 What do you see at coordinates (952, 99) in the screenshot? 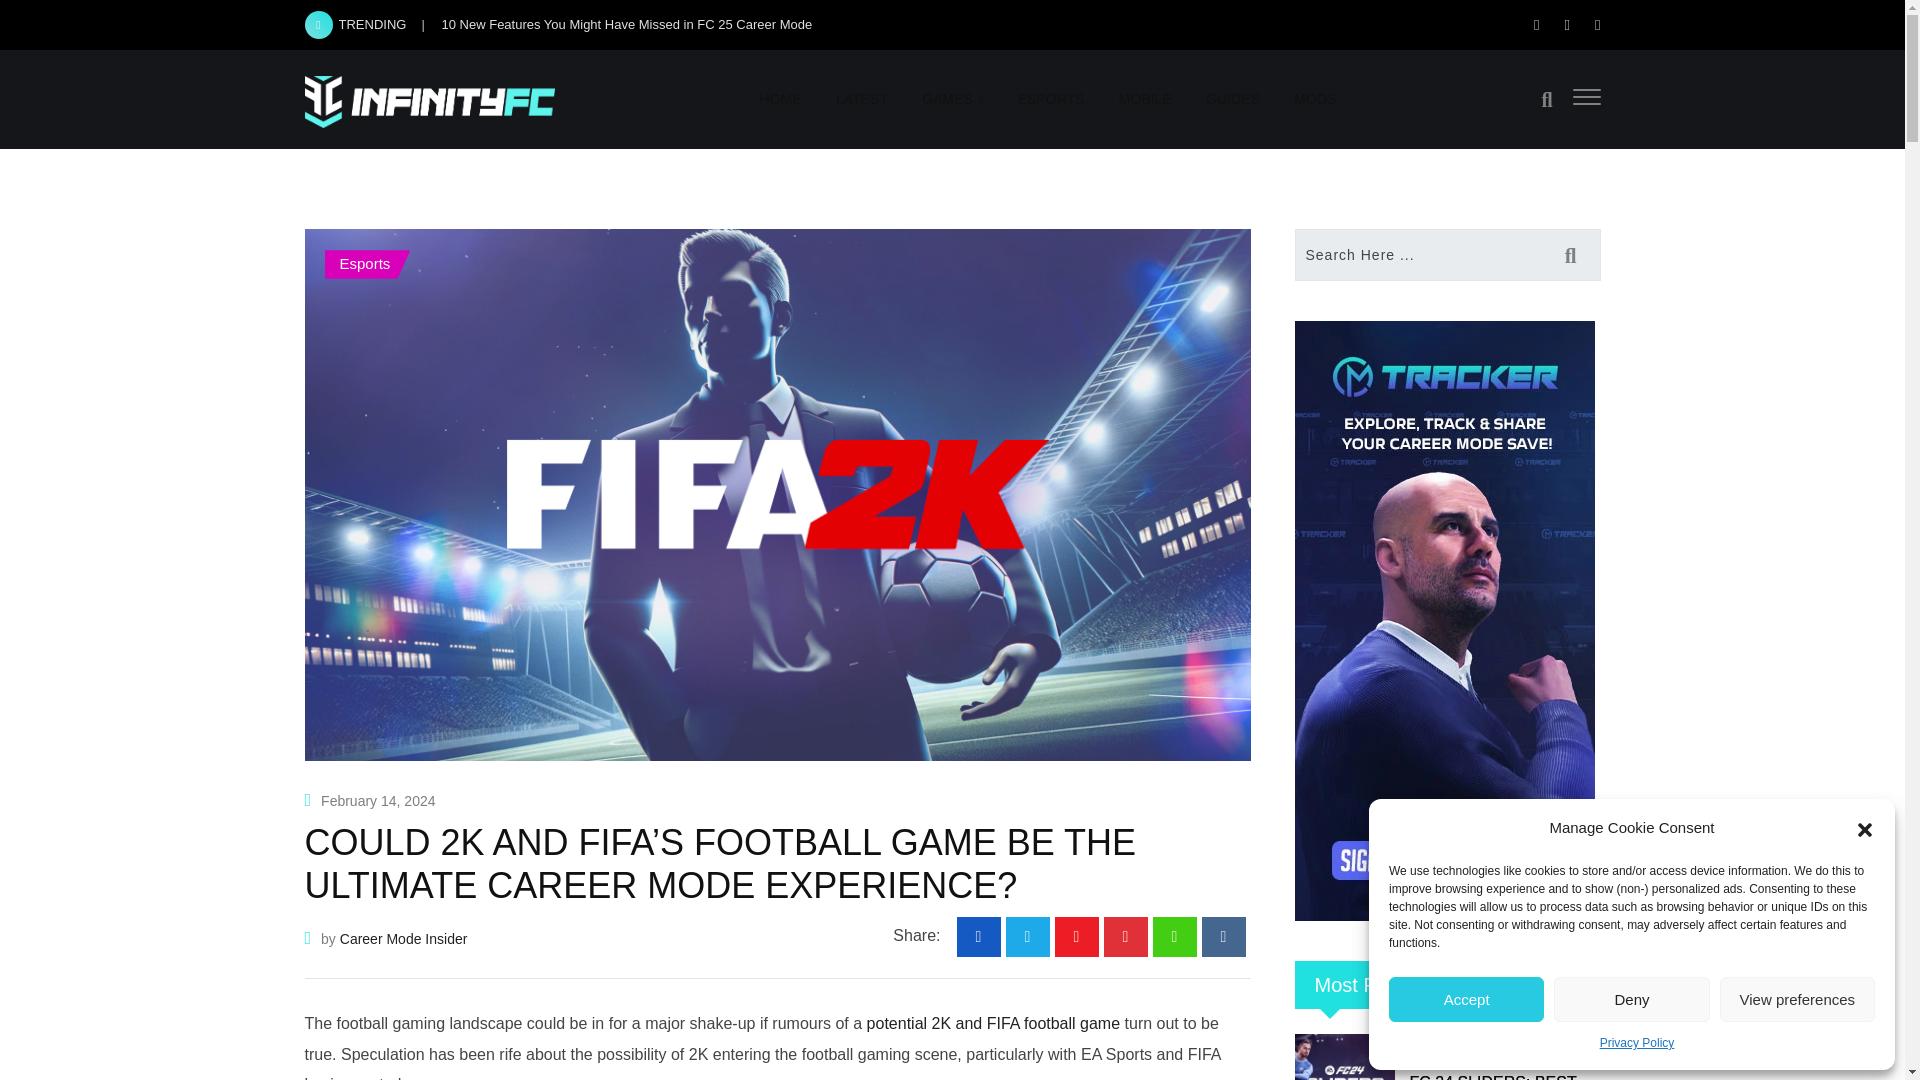
I see `GAMES` at bounding box center [952, 99].